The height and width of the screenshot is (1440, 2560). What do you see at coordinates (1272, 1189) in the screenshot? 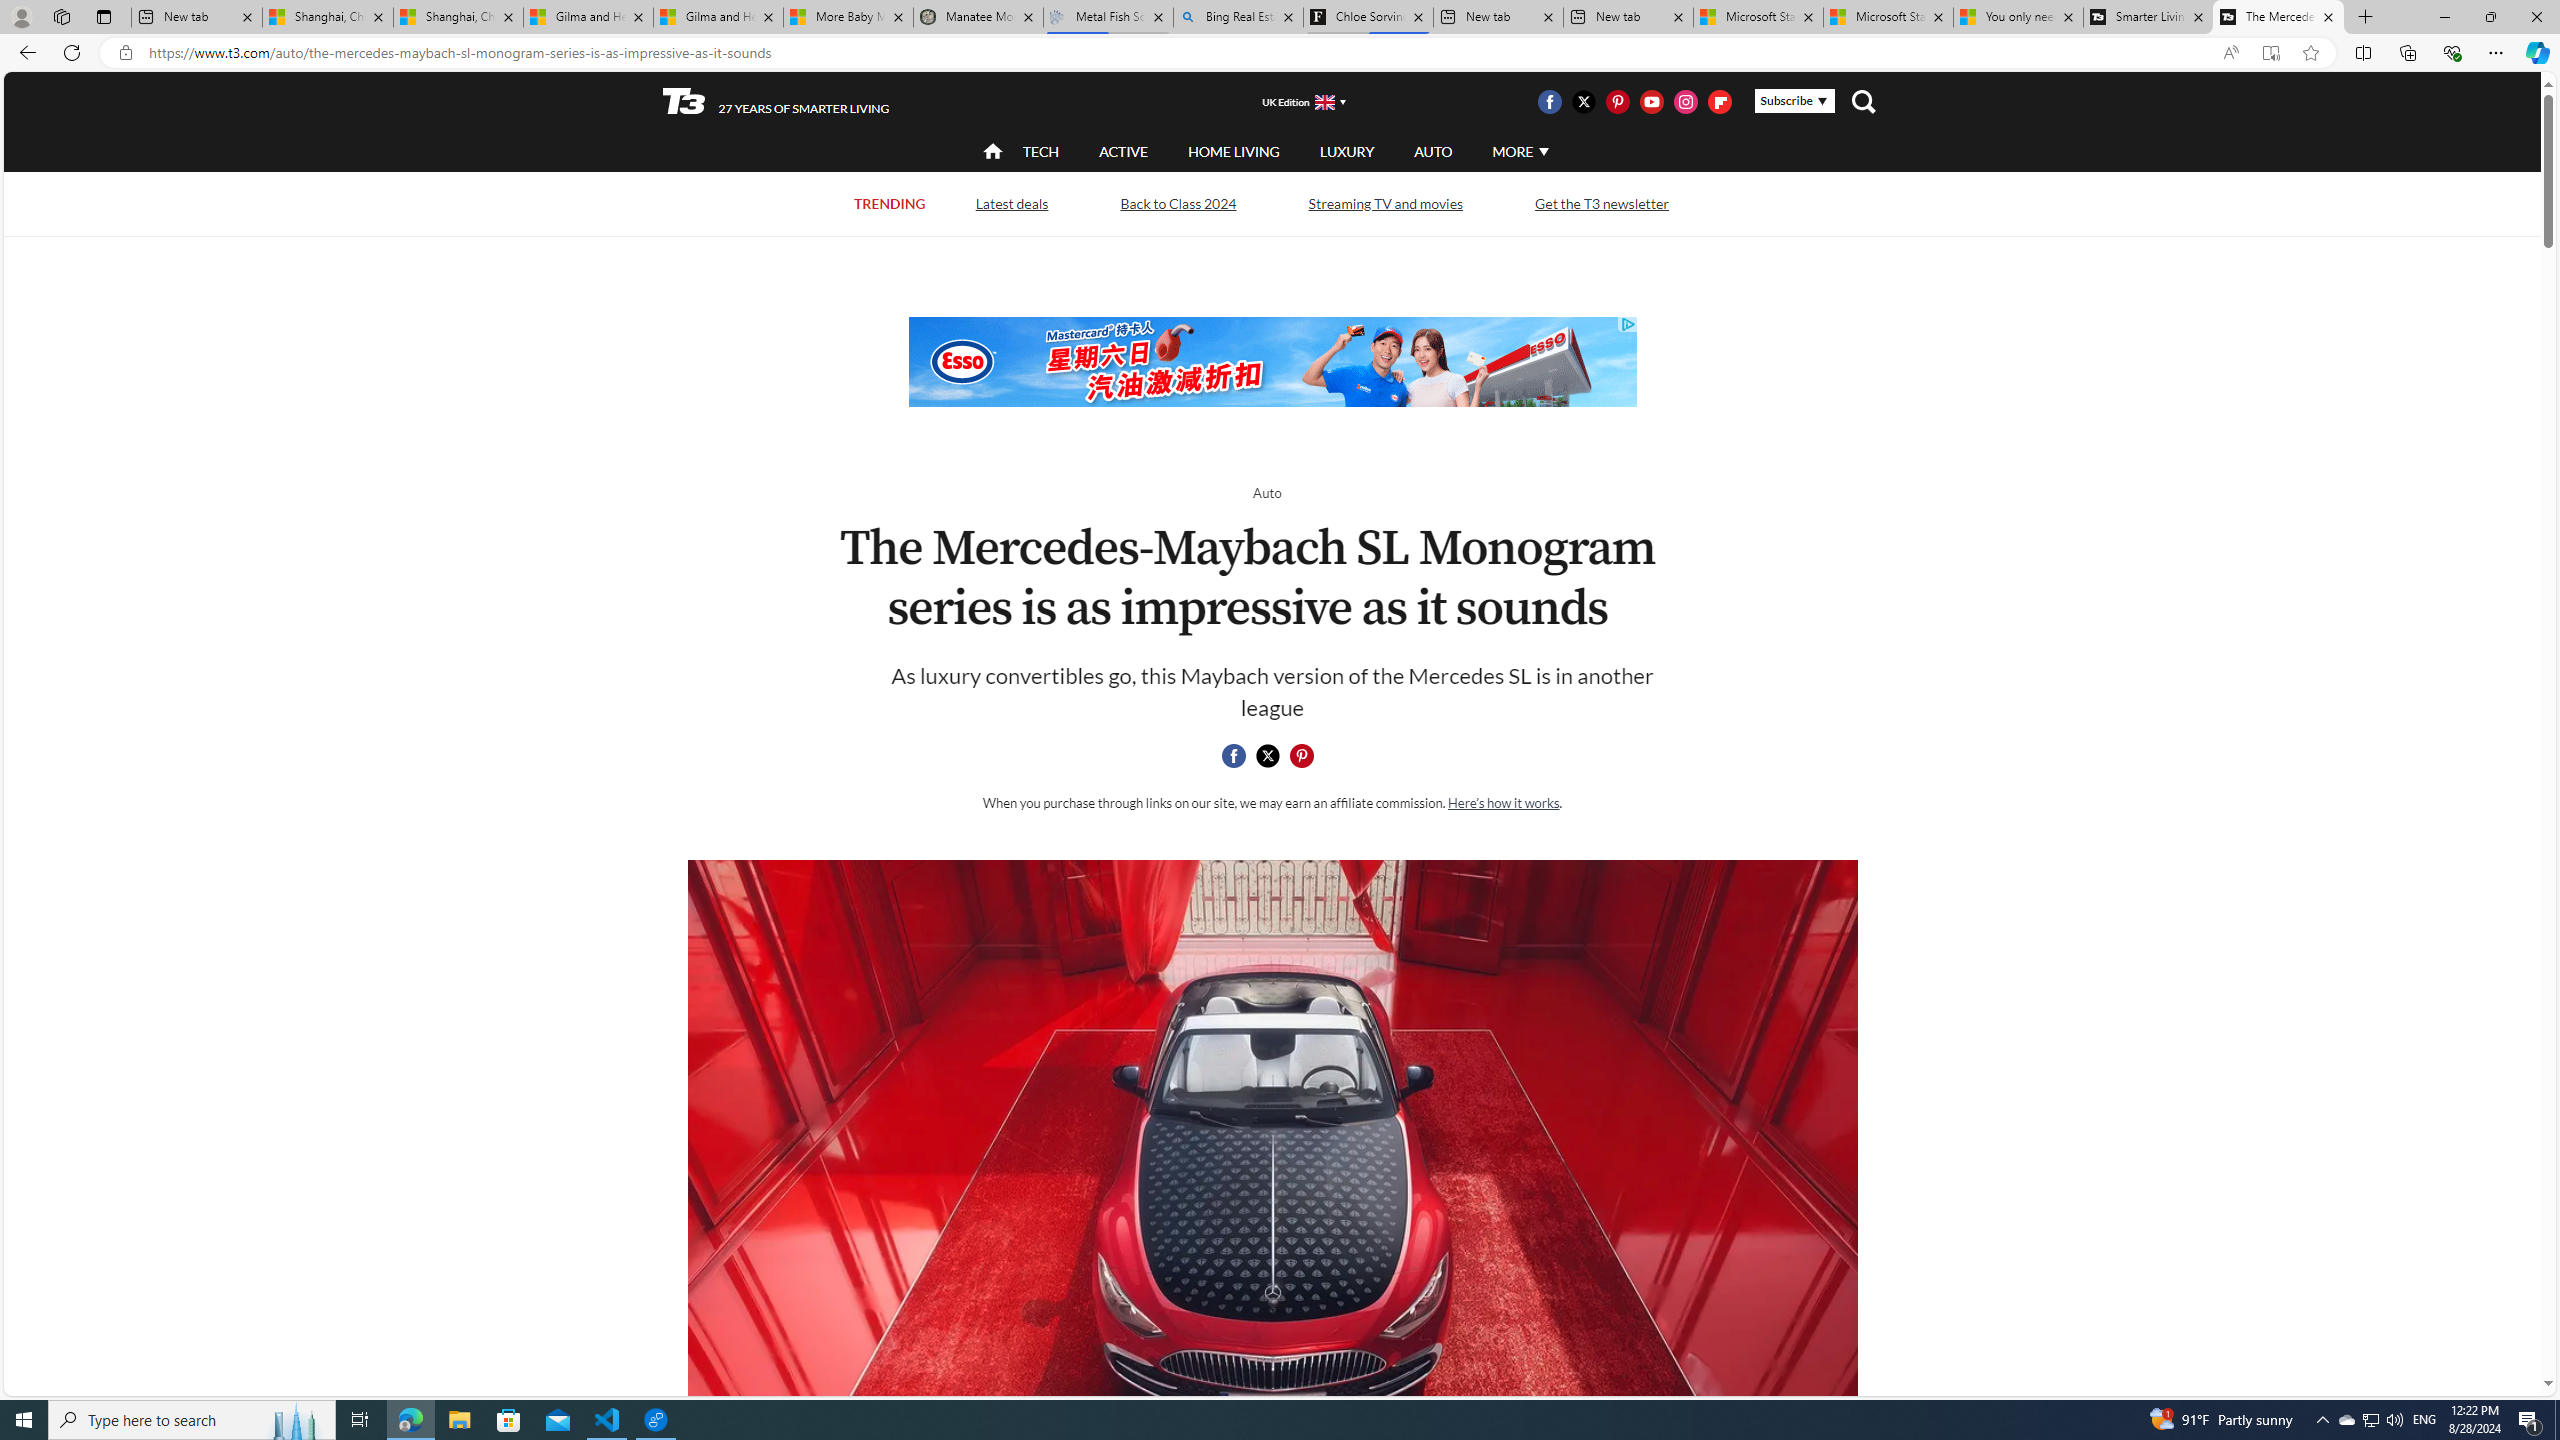
I see `Mercedes-Maybach SL Monogram Series` at bounding box center [1272, 1189].